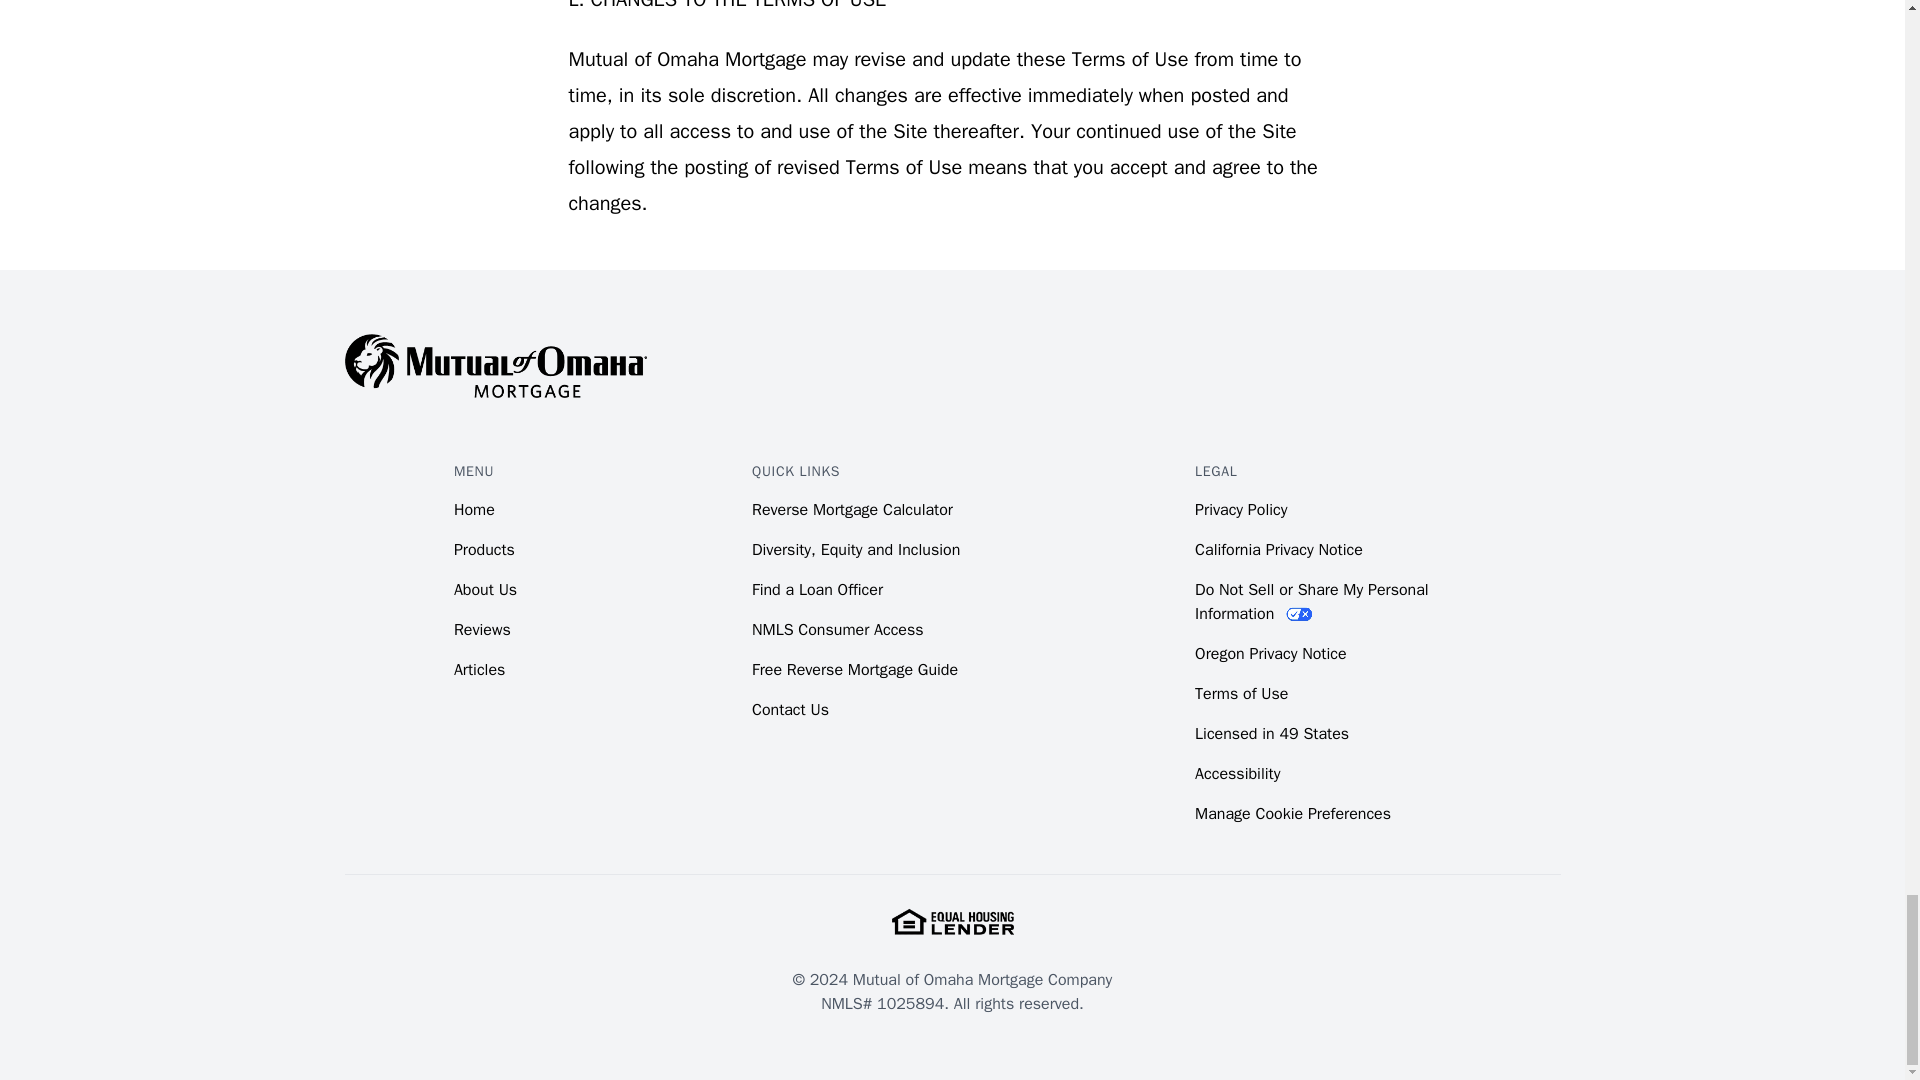  Describe the element at coordinates (838, 630) in the screenshot. I see `NMLS Consumer Access` at that location.